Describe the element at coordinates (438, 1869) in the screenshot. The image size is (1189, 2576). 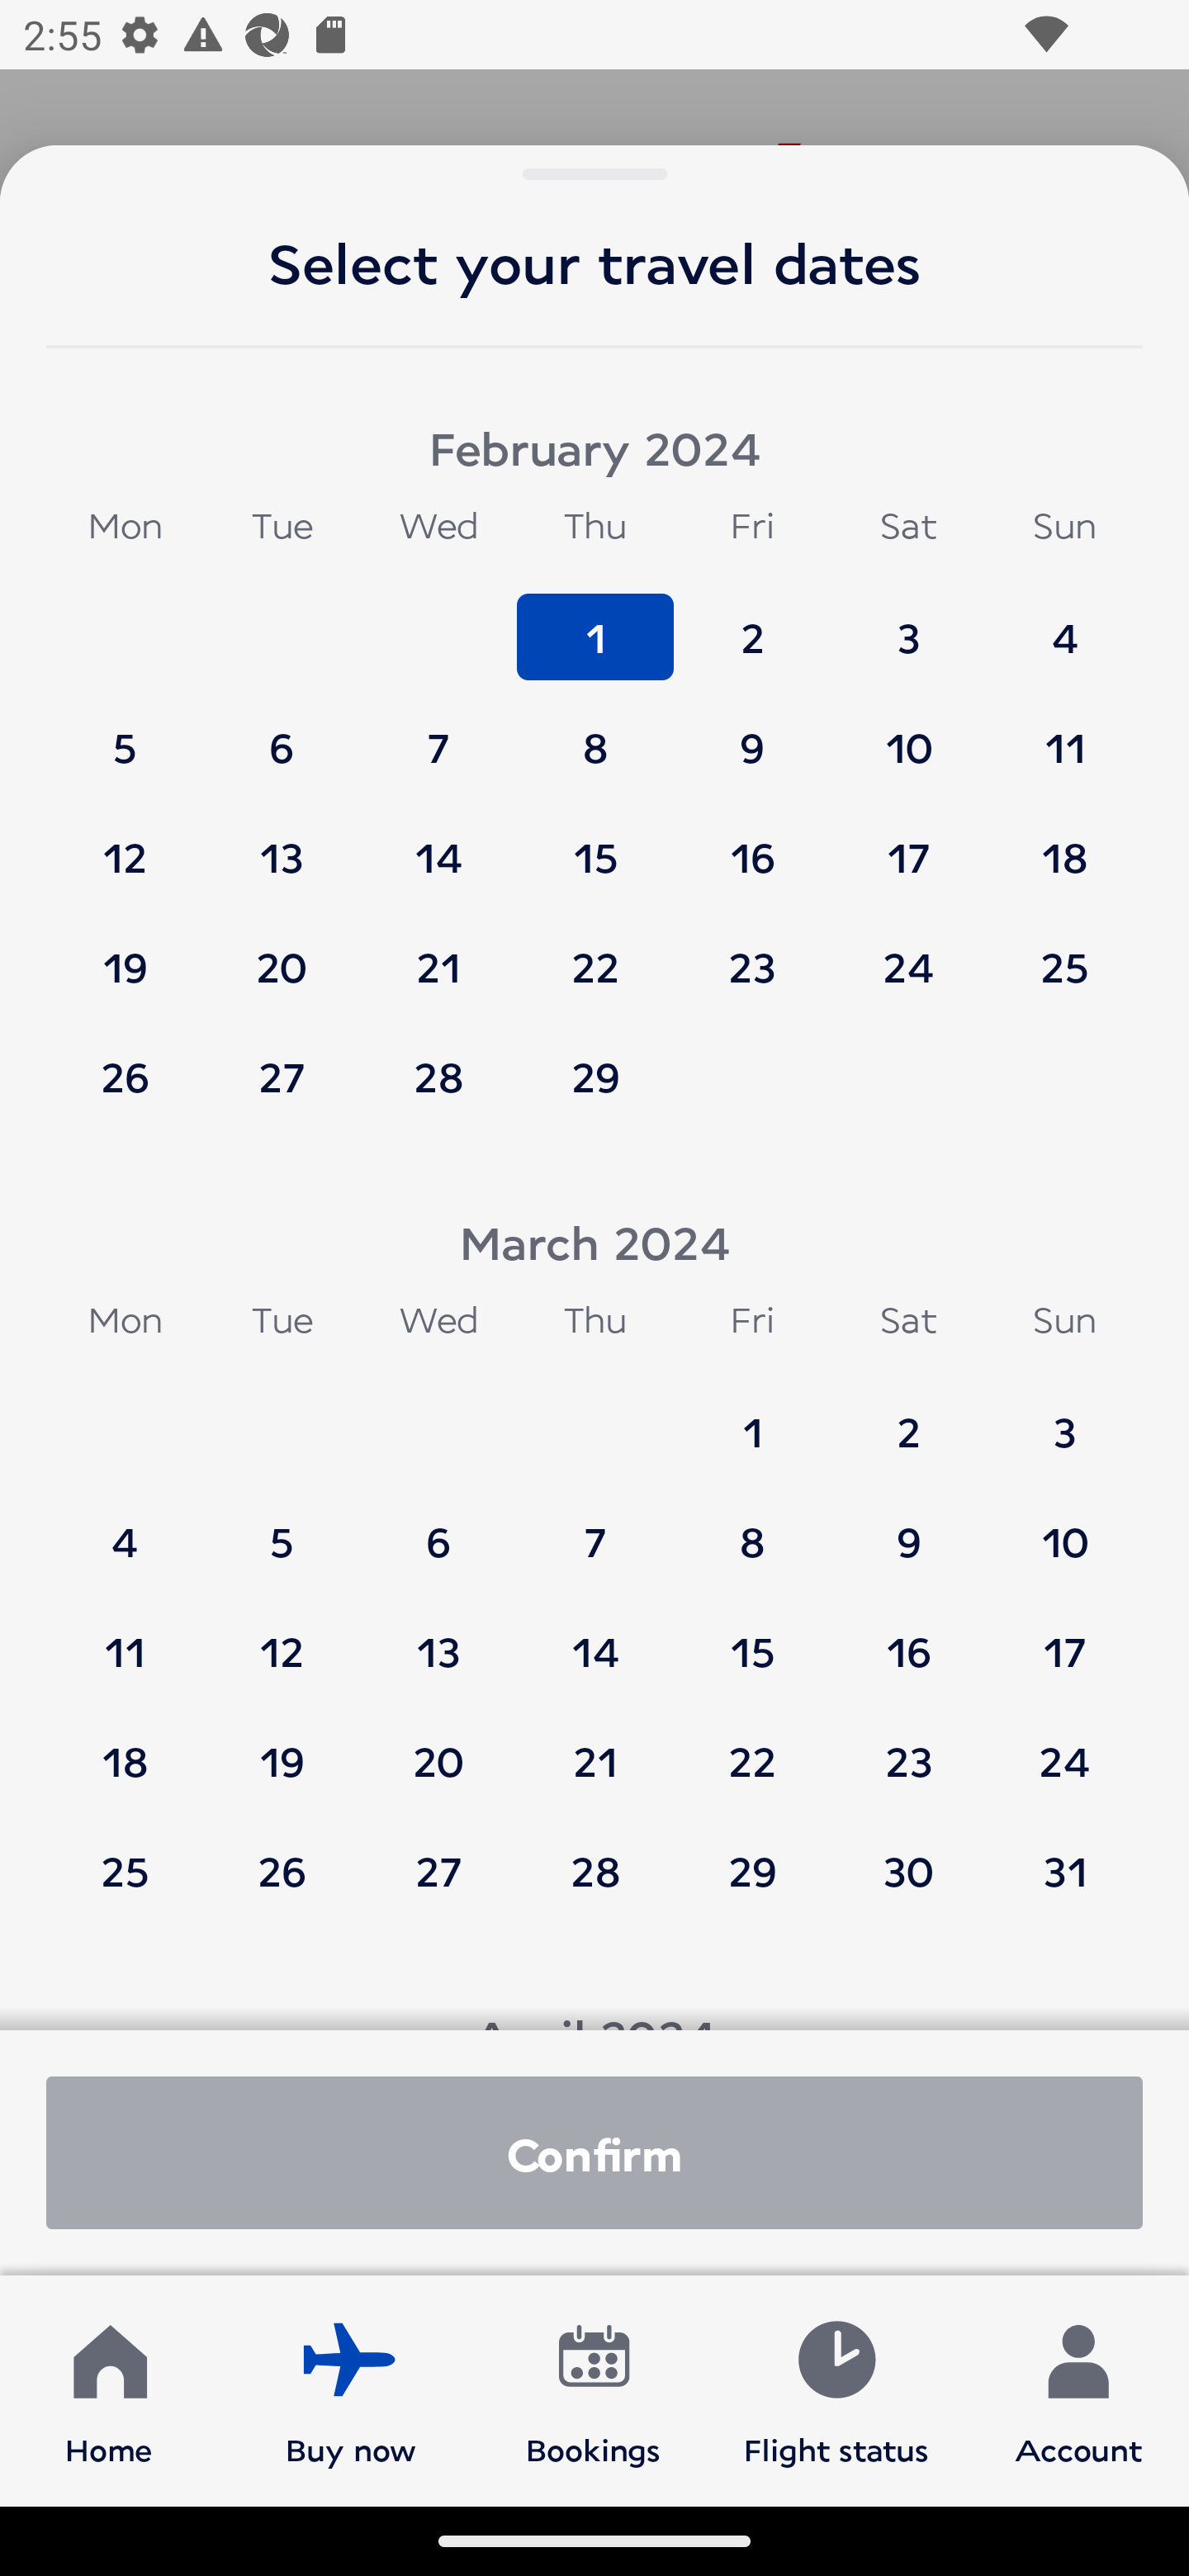
I see `27` at that location.